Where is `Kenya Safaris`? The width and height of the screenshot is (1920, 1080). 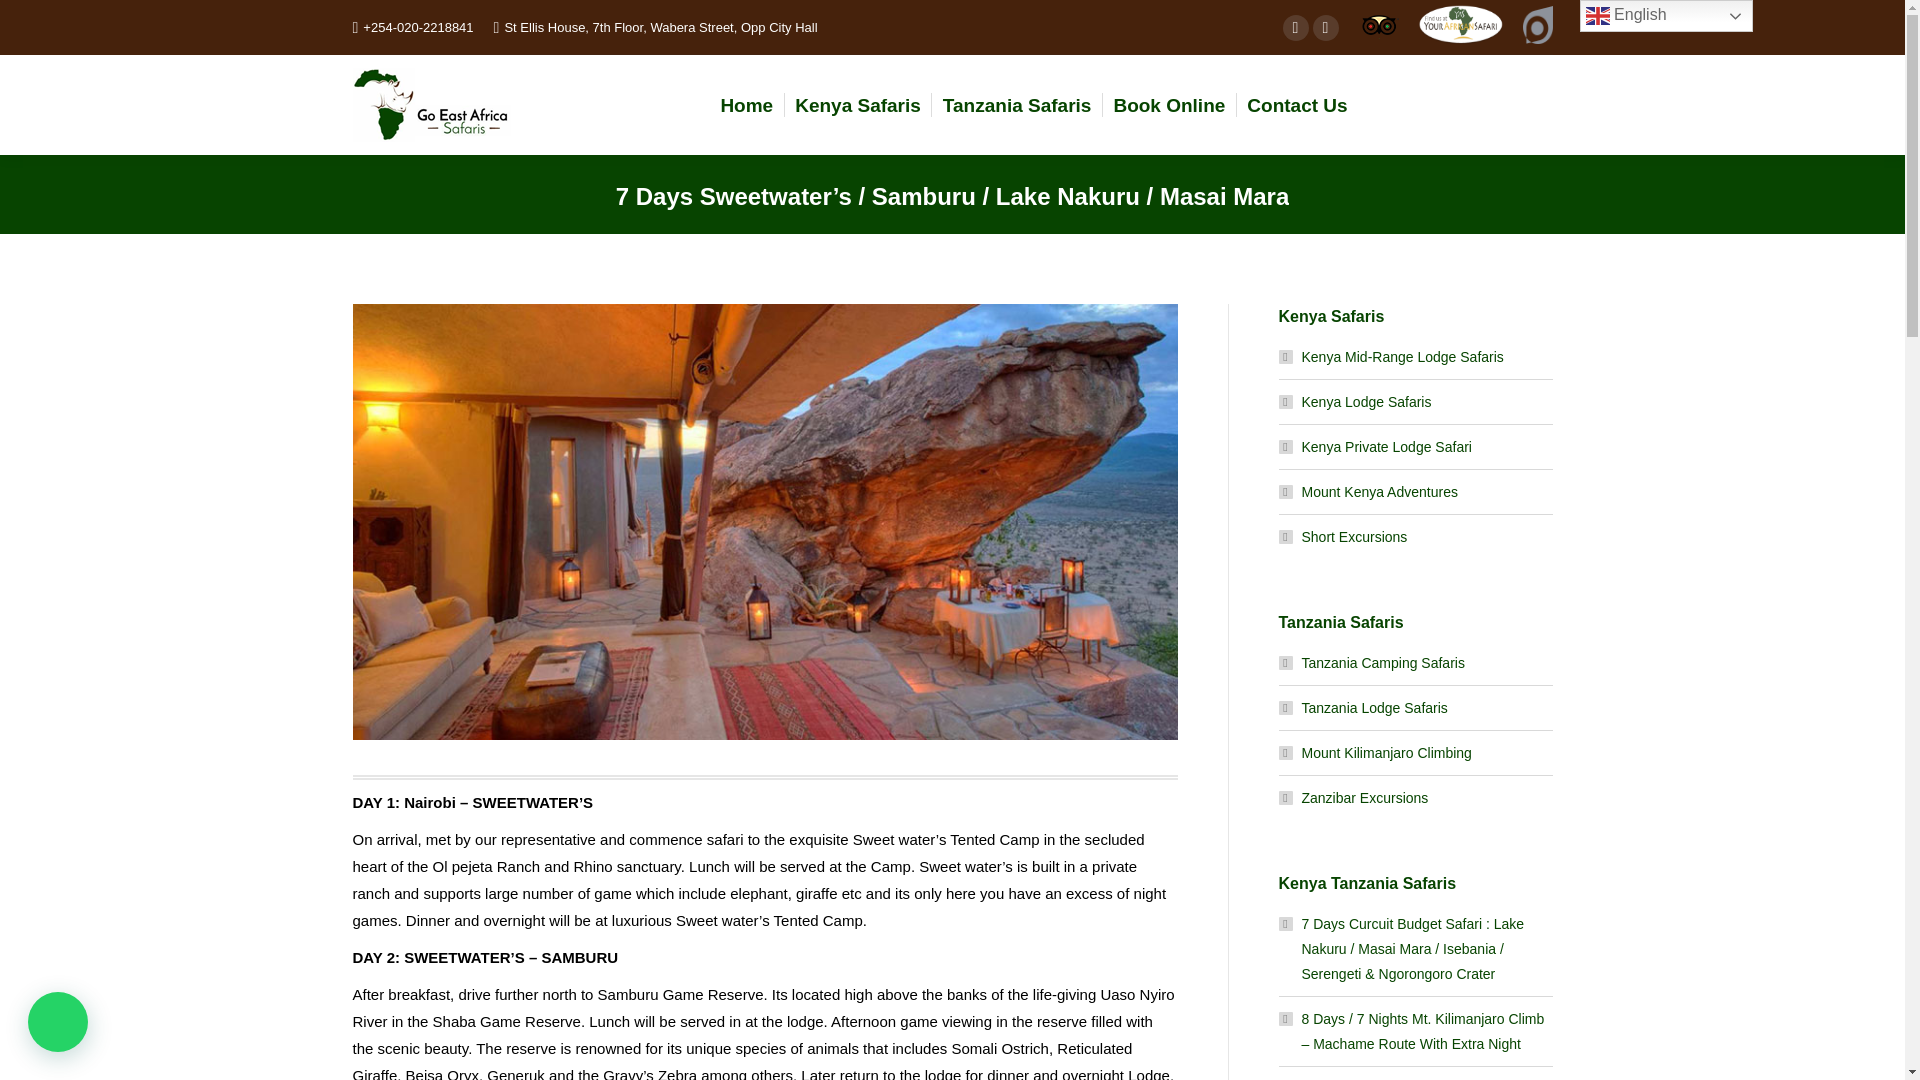
Kenya Safaris is located at coordinates (858, 104).